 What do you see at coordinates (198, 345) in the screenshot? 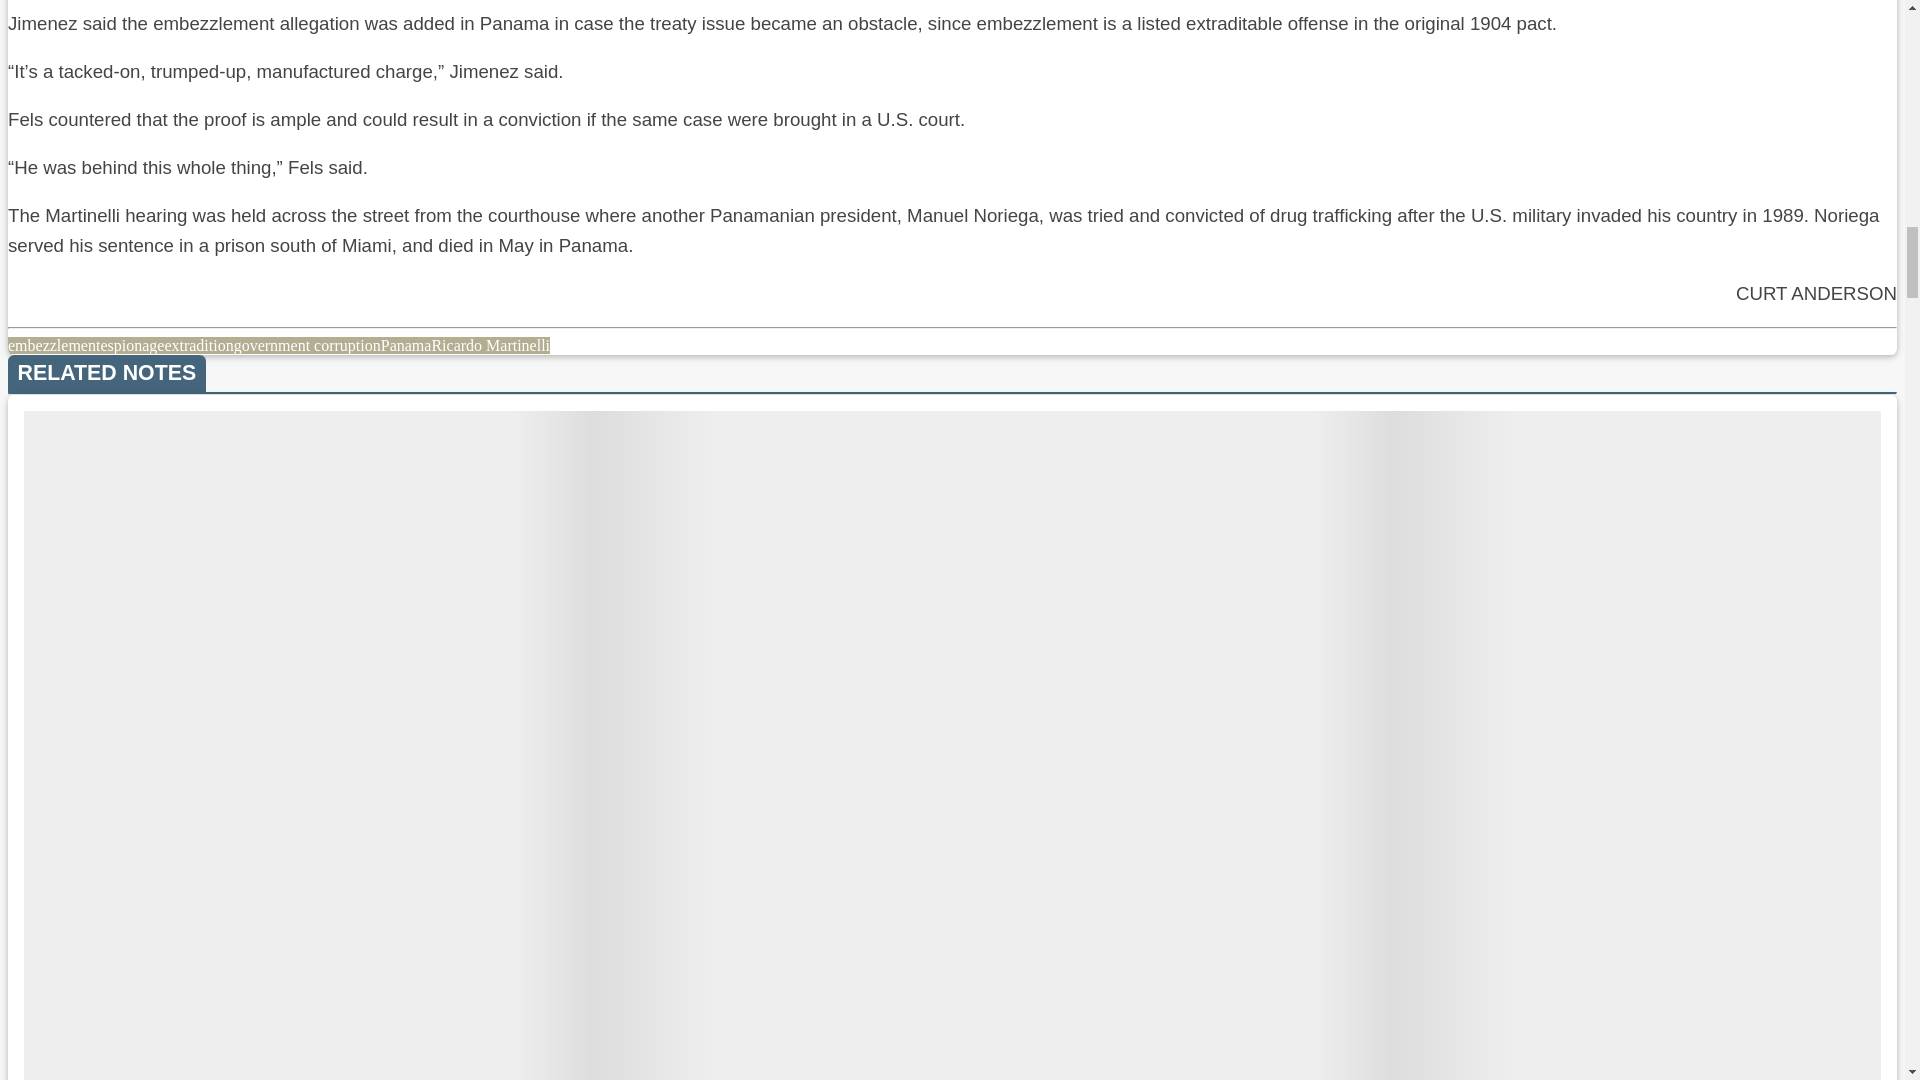
I see `extradition` at bounding box center [198, 345].